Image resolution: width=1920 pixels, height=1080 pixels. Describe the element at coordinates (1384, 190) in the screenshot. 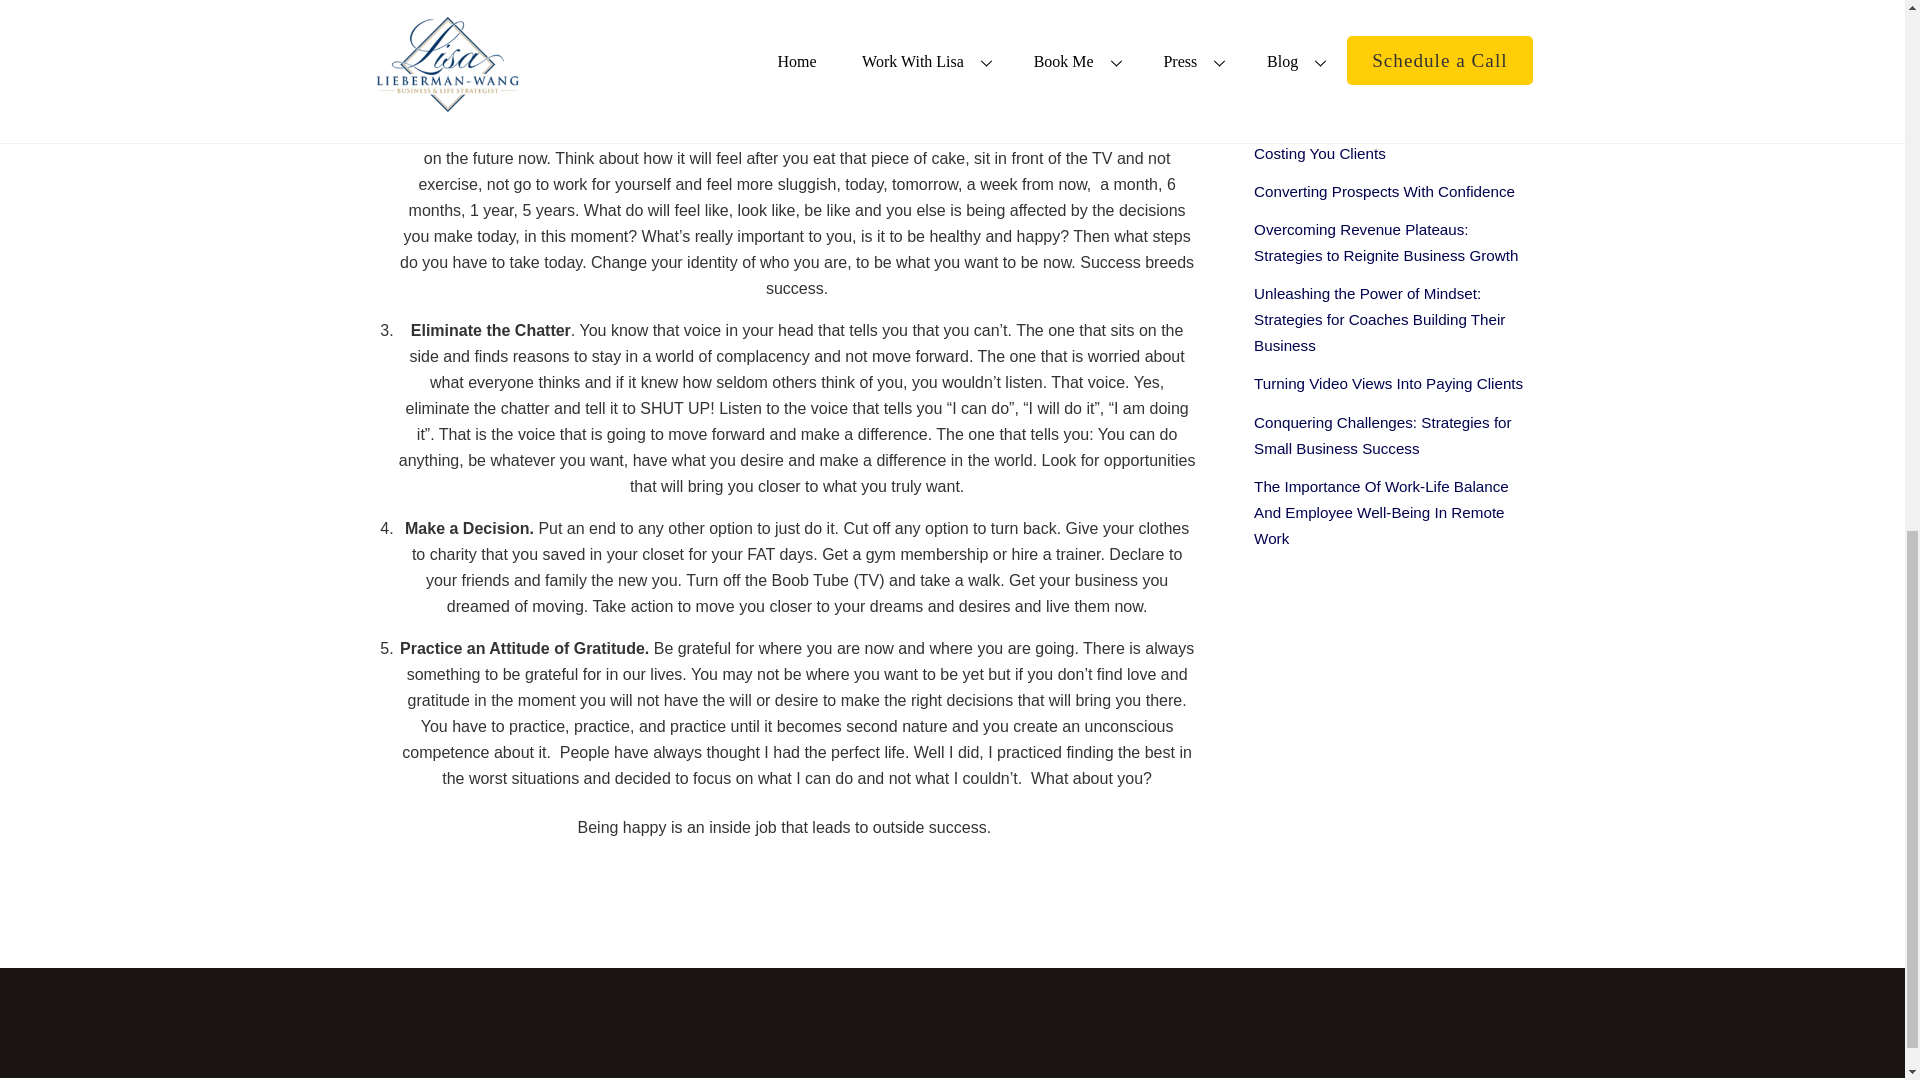

I see `Converting Prospects With Confidence` at that location.